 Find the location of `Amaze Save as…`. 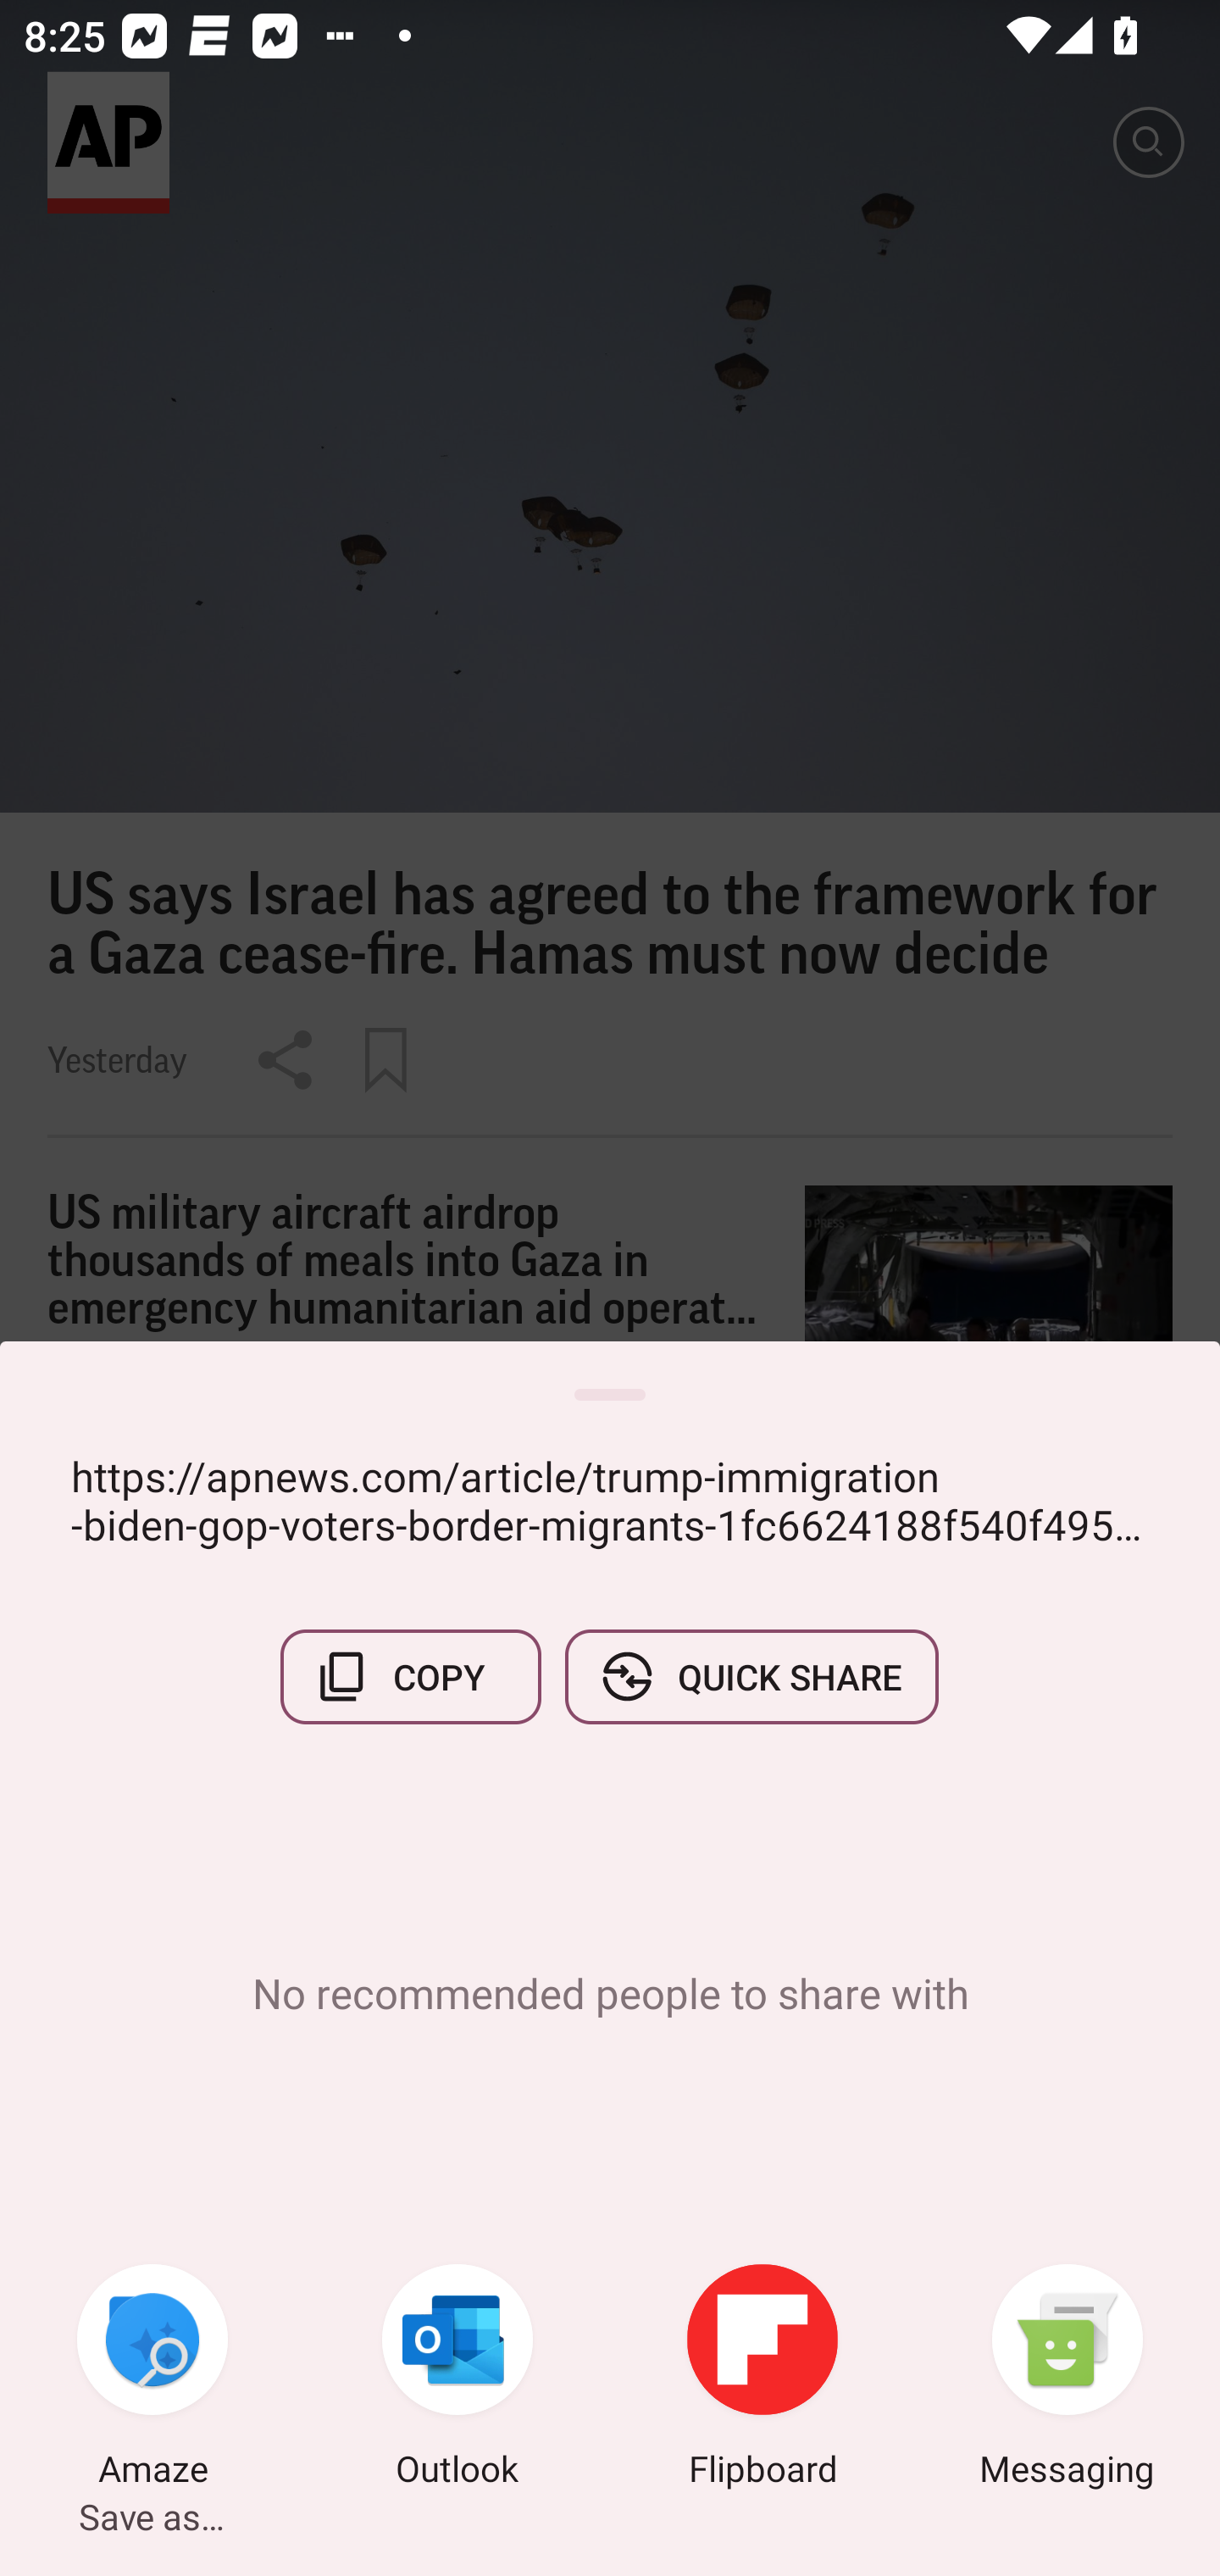

Amaze Save as… is located at coordinates (152, 2379).